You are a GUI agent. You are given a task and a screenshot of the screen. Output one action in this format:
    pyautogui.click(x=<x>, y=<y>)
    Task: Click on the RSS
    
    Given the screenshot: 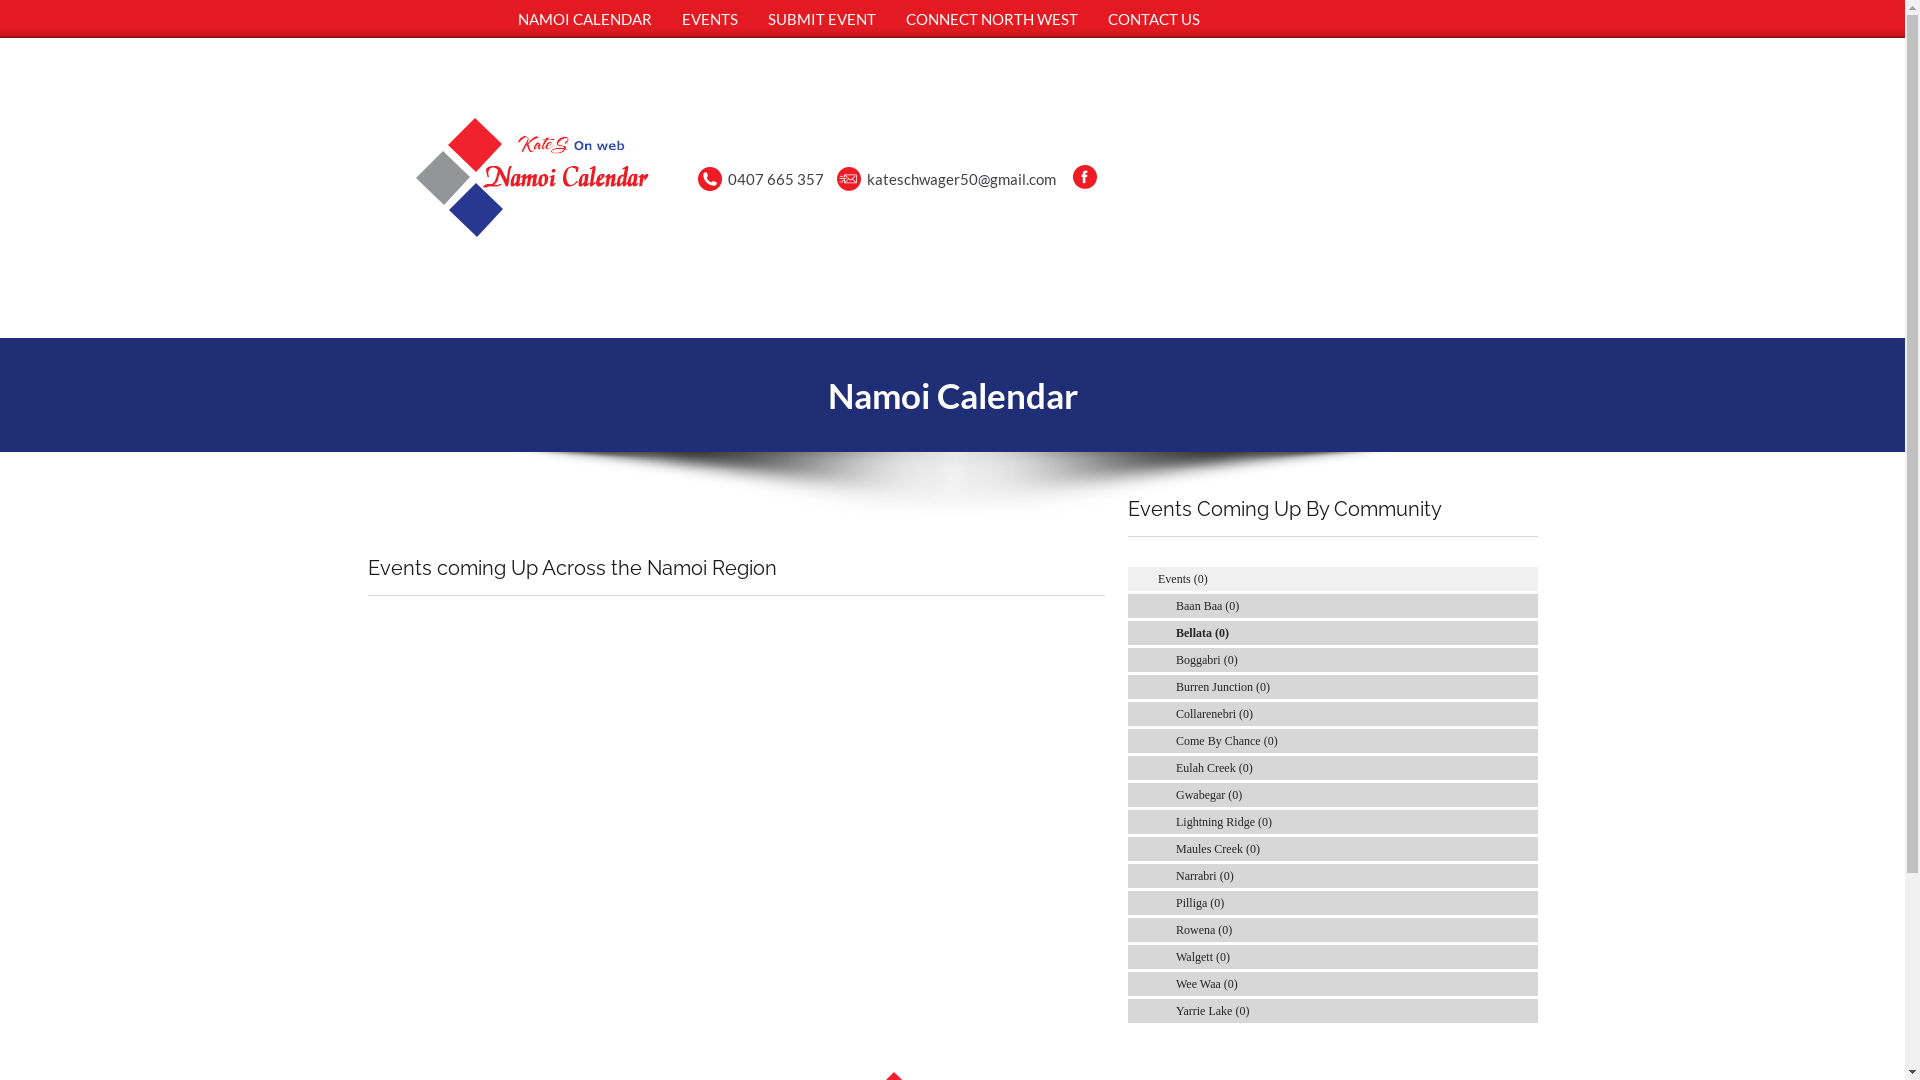 What is the action you would take?
    pyautogui.click(x=1527, y=768)
    